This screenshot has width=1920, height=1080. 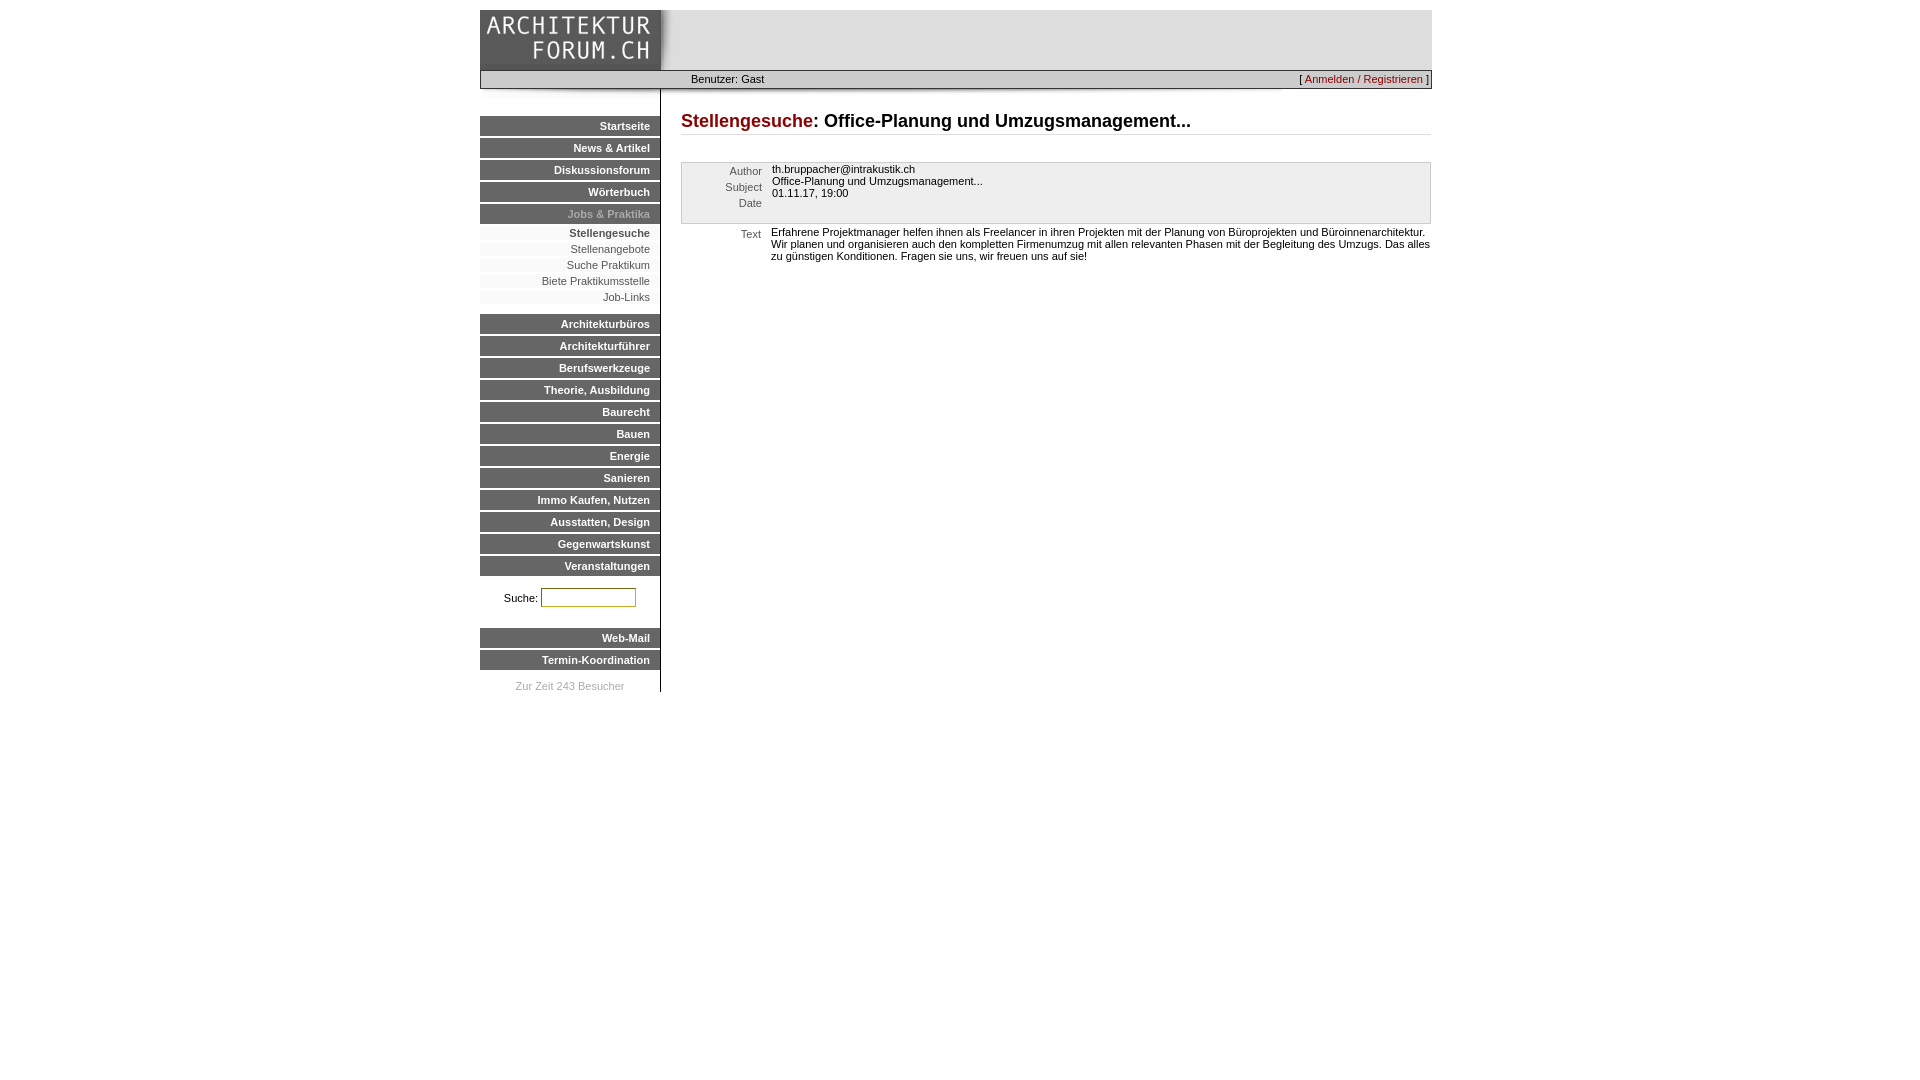 I want to click on Anmelden / Registrieren, so click(x=1364, y=79).